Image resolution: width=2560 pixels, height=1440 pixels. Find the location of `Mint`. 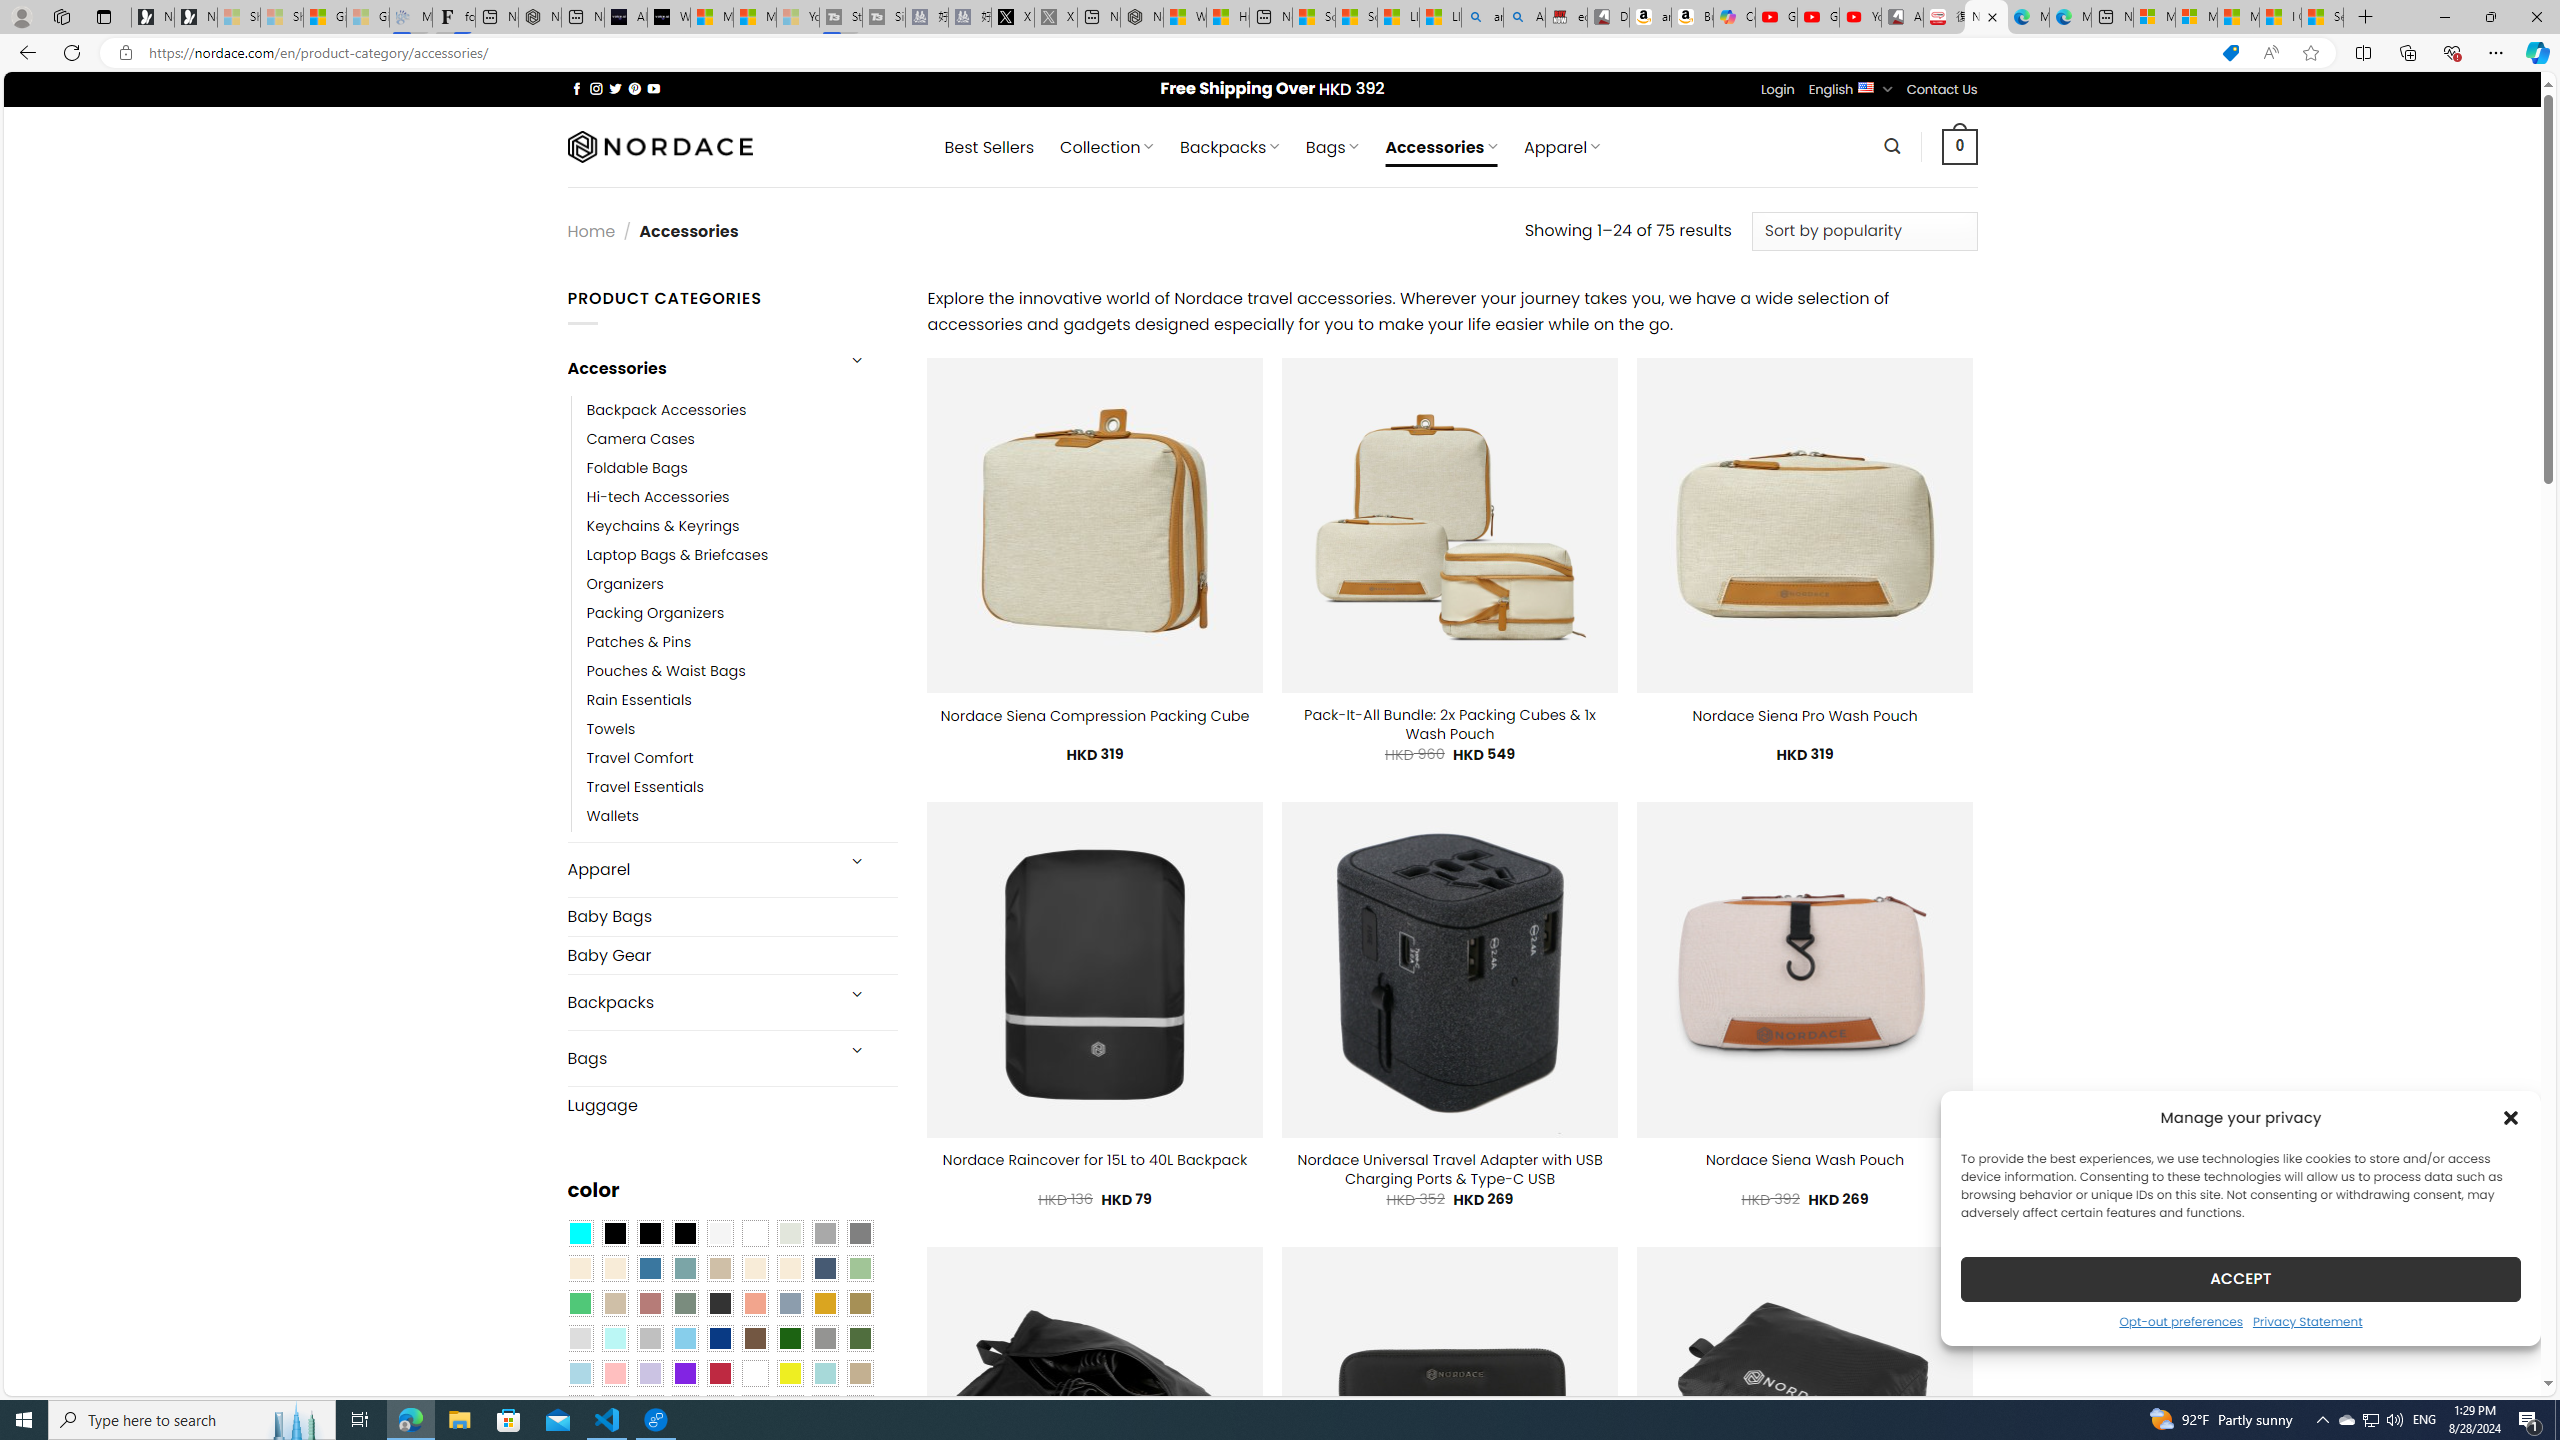

Mint is located at coordinates (614, 1339).